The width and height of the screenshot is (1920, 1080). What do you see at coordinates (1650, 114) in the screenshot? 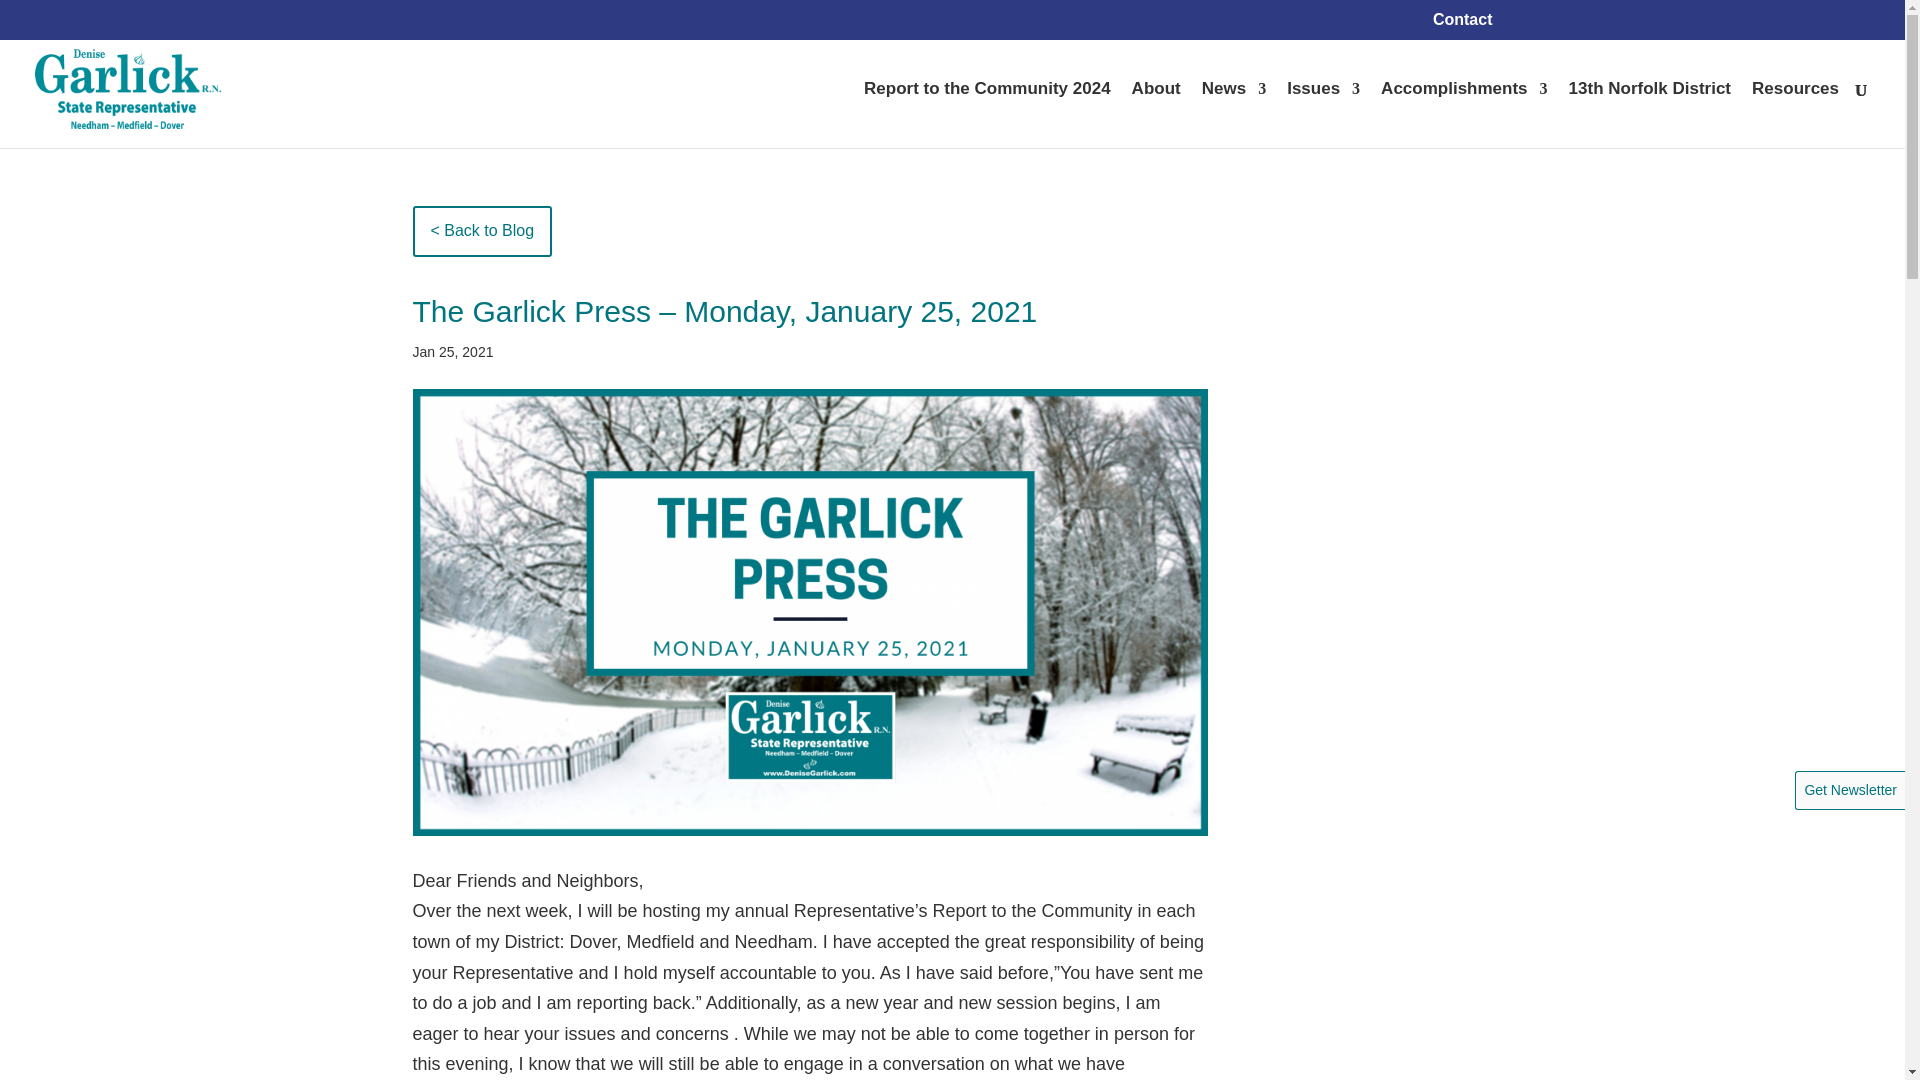
I see `13th Norfolk District` at bounding box center [1650, 114].